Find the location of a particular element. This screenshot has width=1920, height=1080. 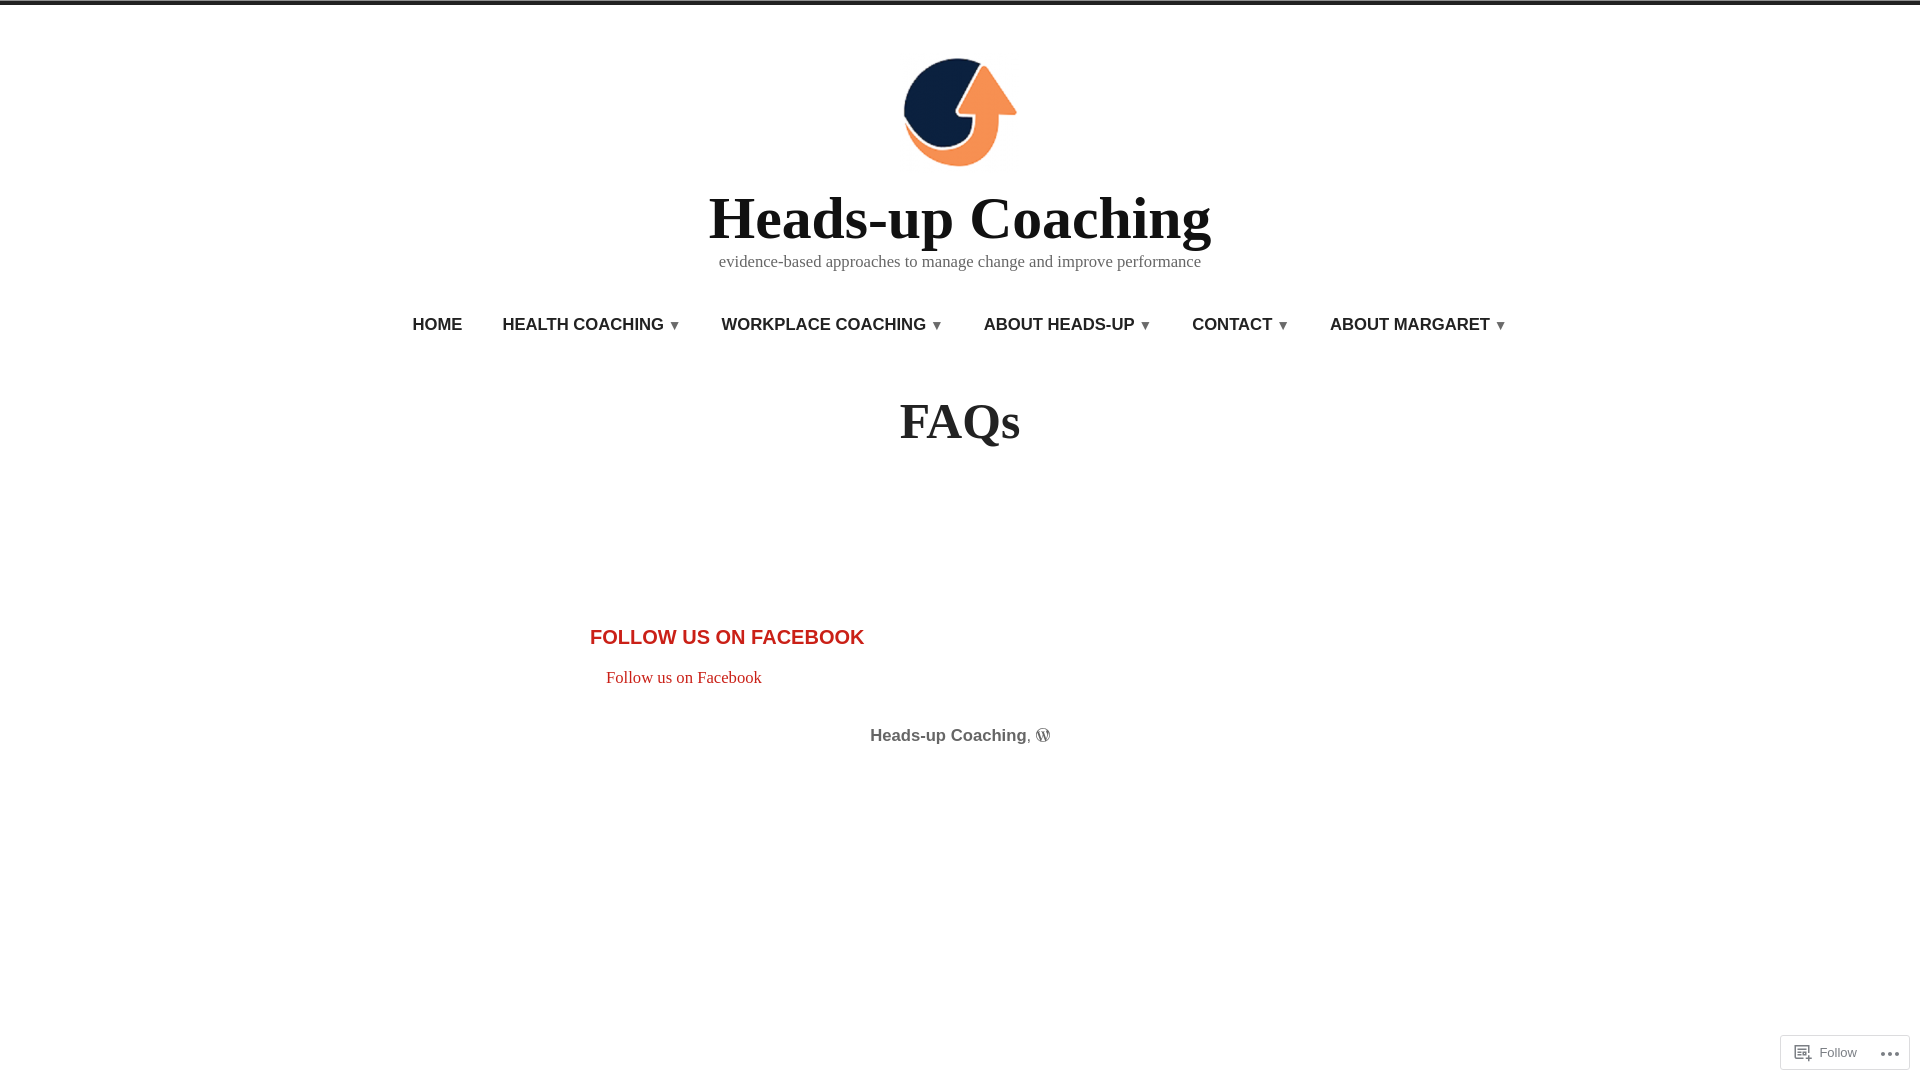

HEALTH COACHING is located at coordinates (592, 326).